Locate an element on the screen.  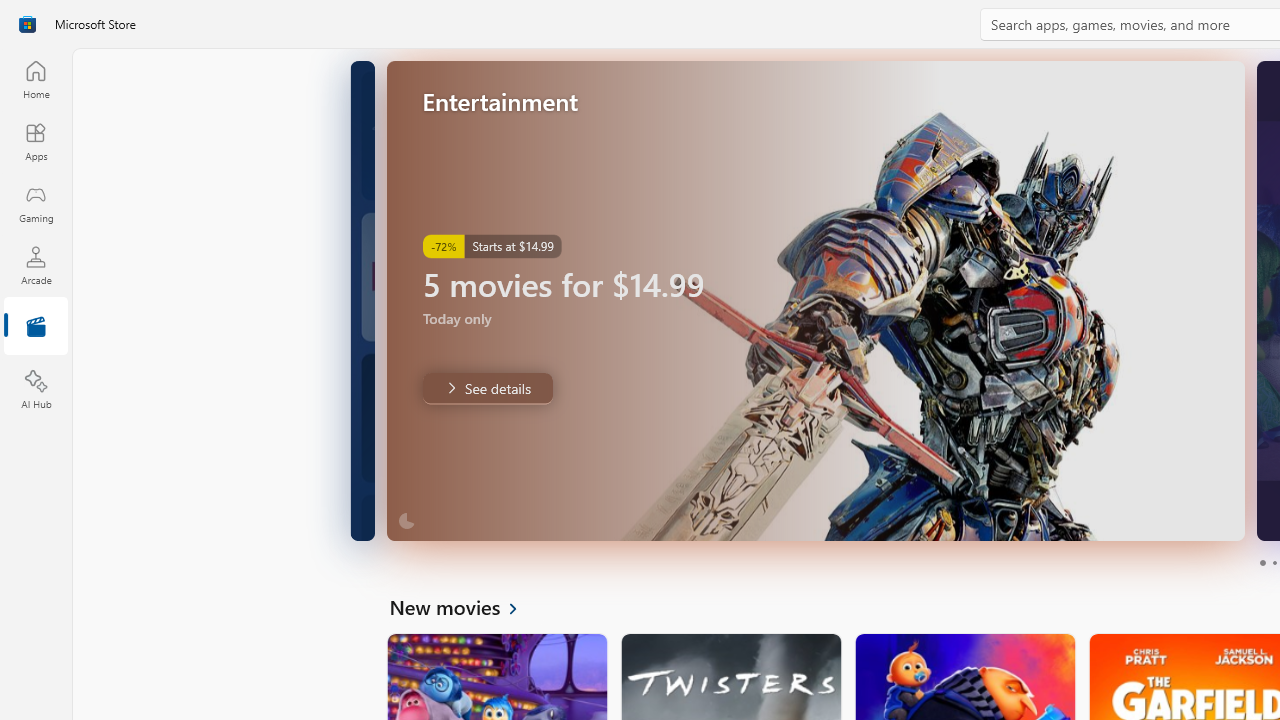
Arcade is located at coordinates (36, 265).